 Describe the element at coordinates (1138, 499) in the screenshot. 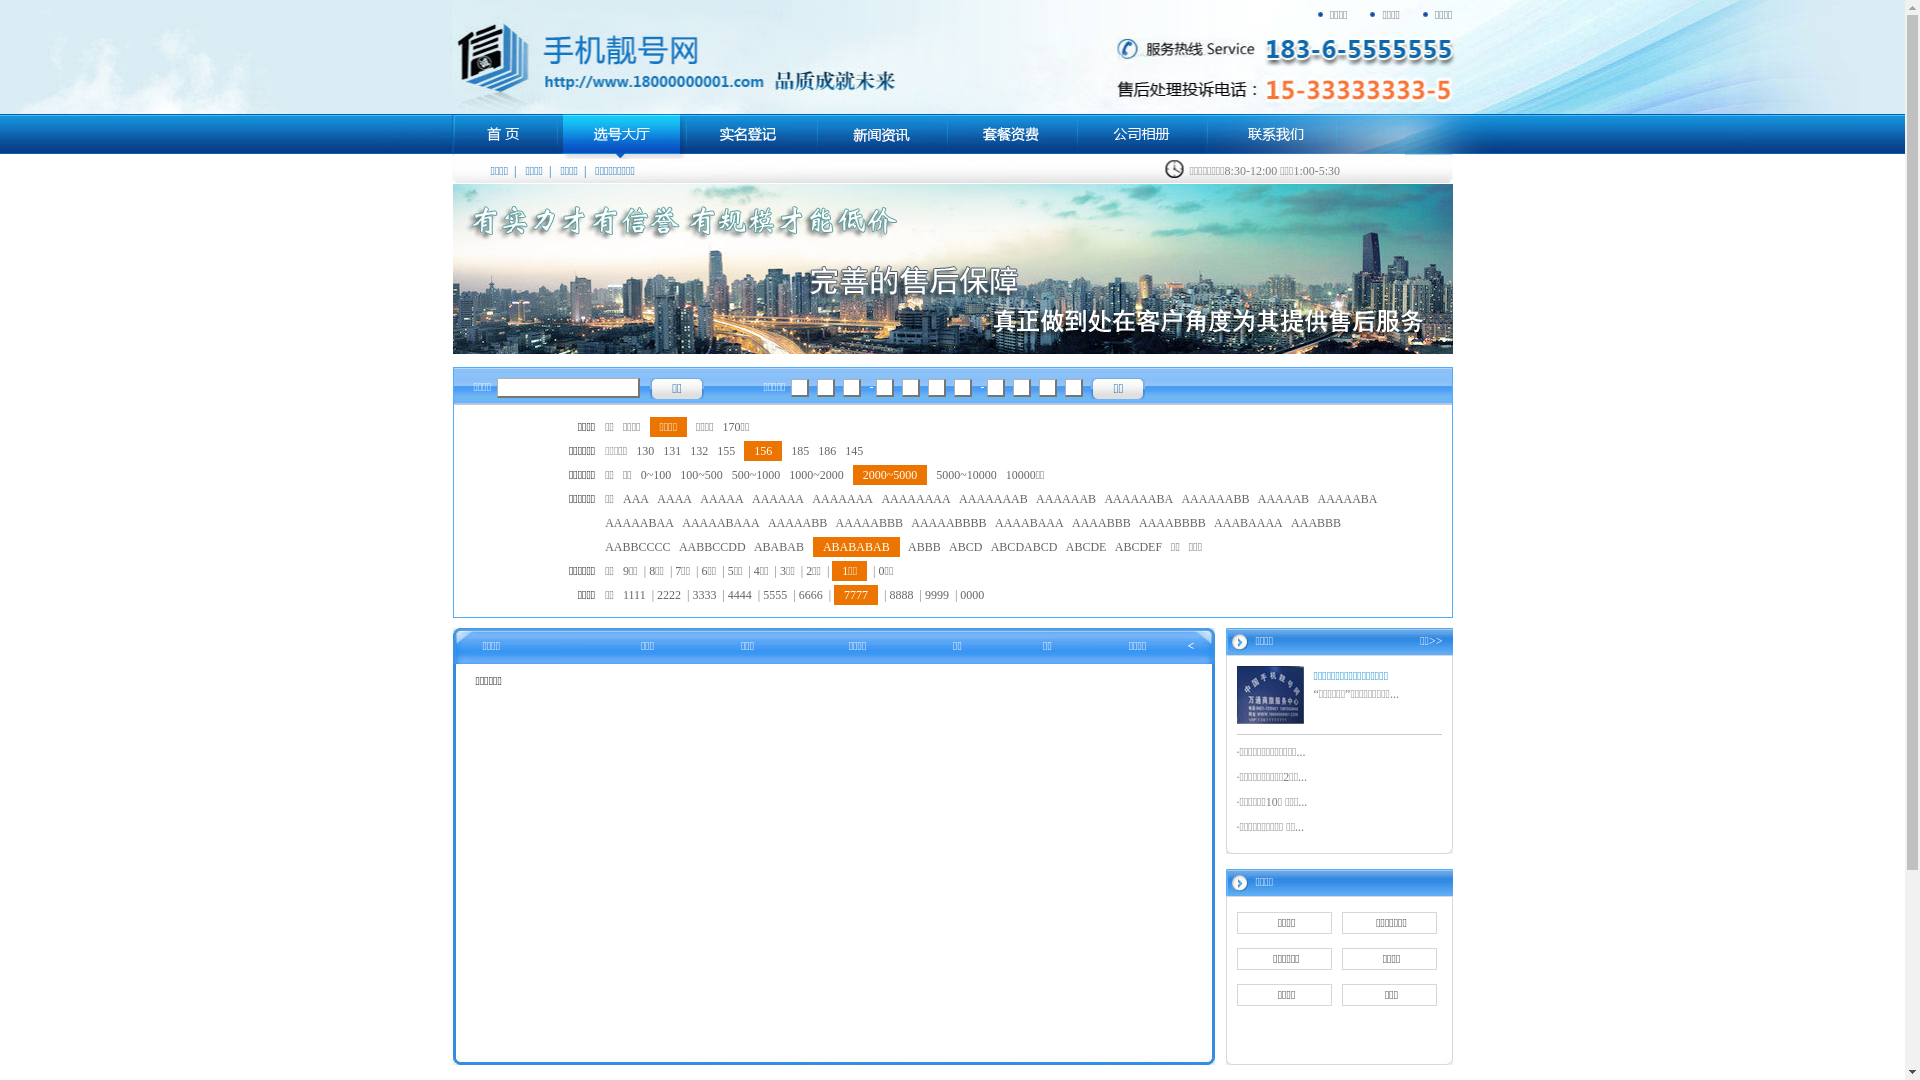

I see `AAAAAABA` at that location.